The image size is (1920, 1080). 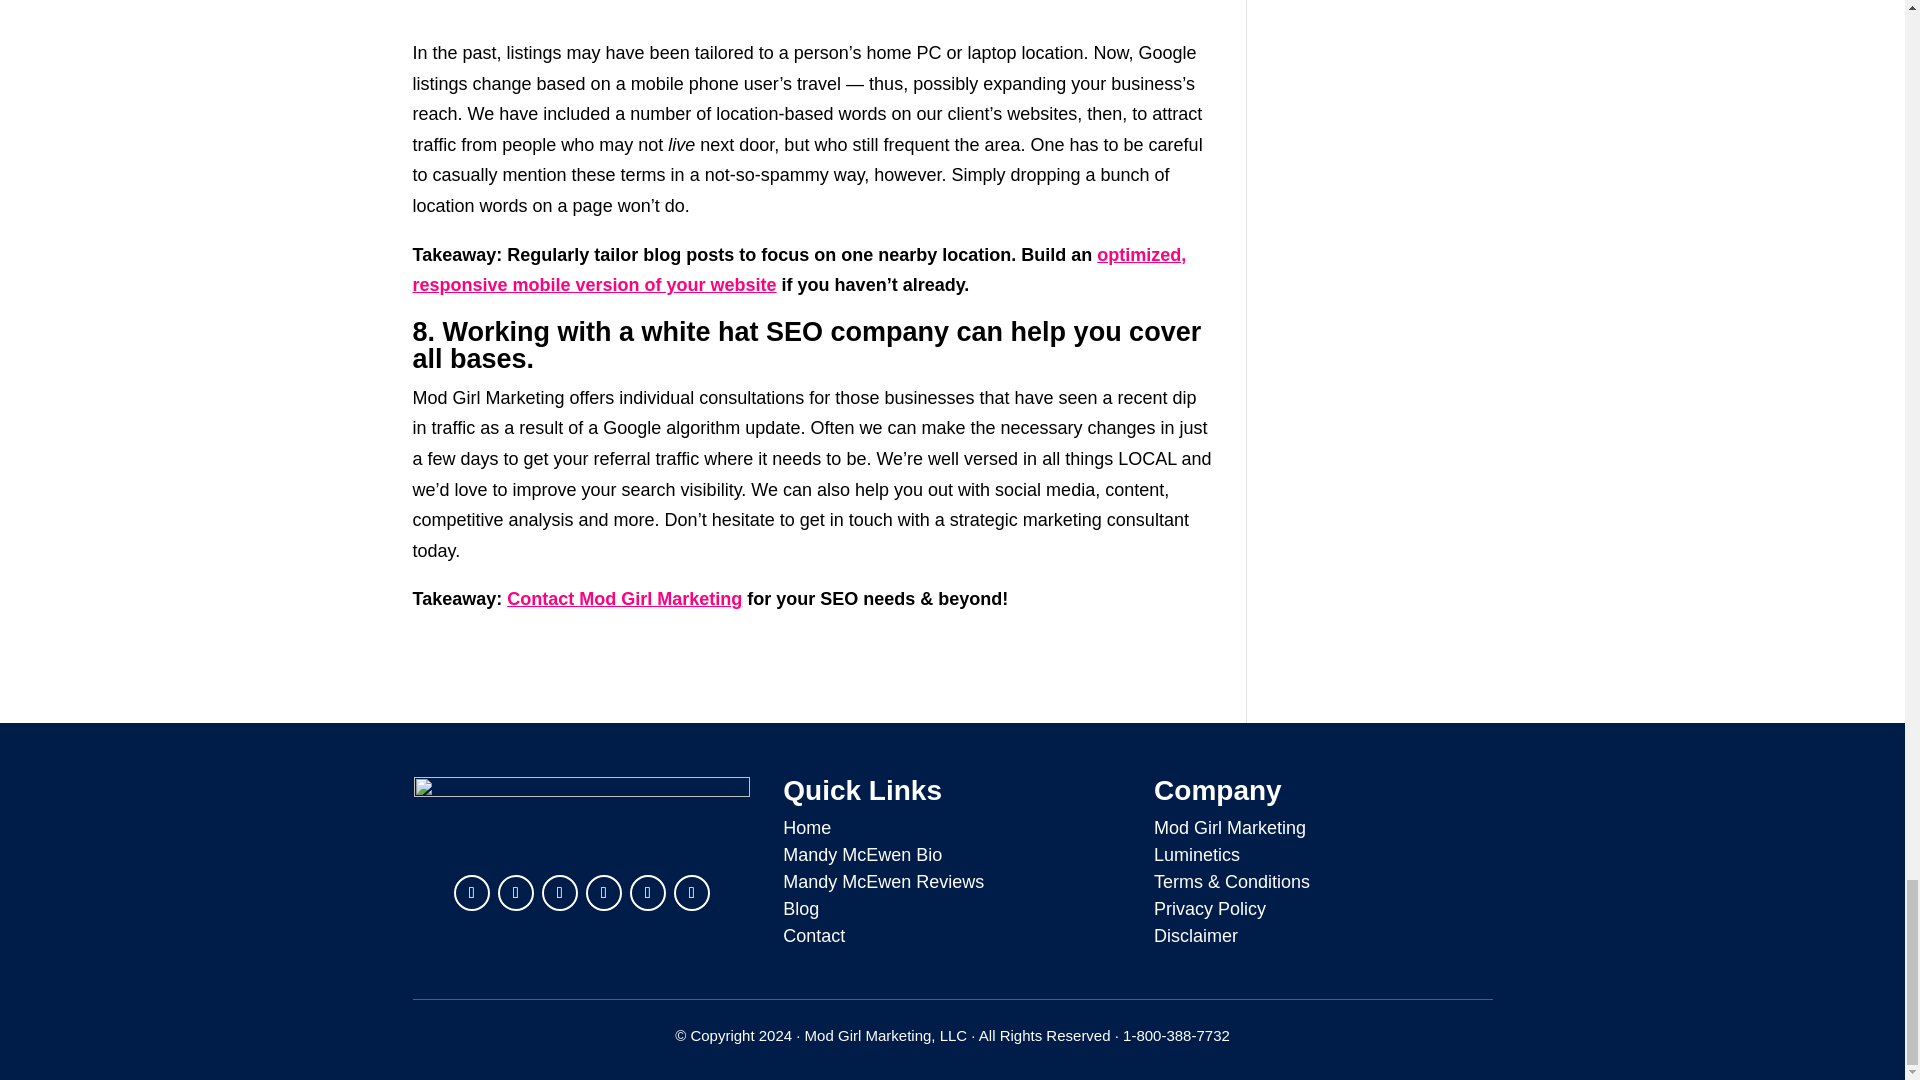 What do you see at coordinates (559, 892) in the screenshot?
I see `Follow on Facebook` at bounding box center [559, 892].